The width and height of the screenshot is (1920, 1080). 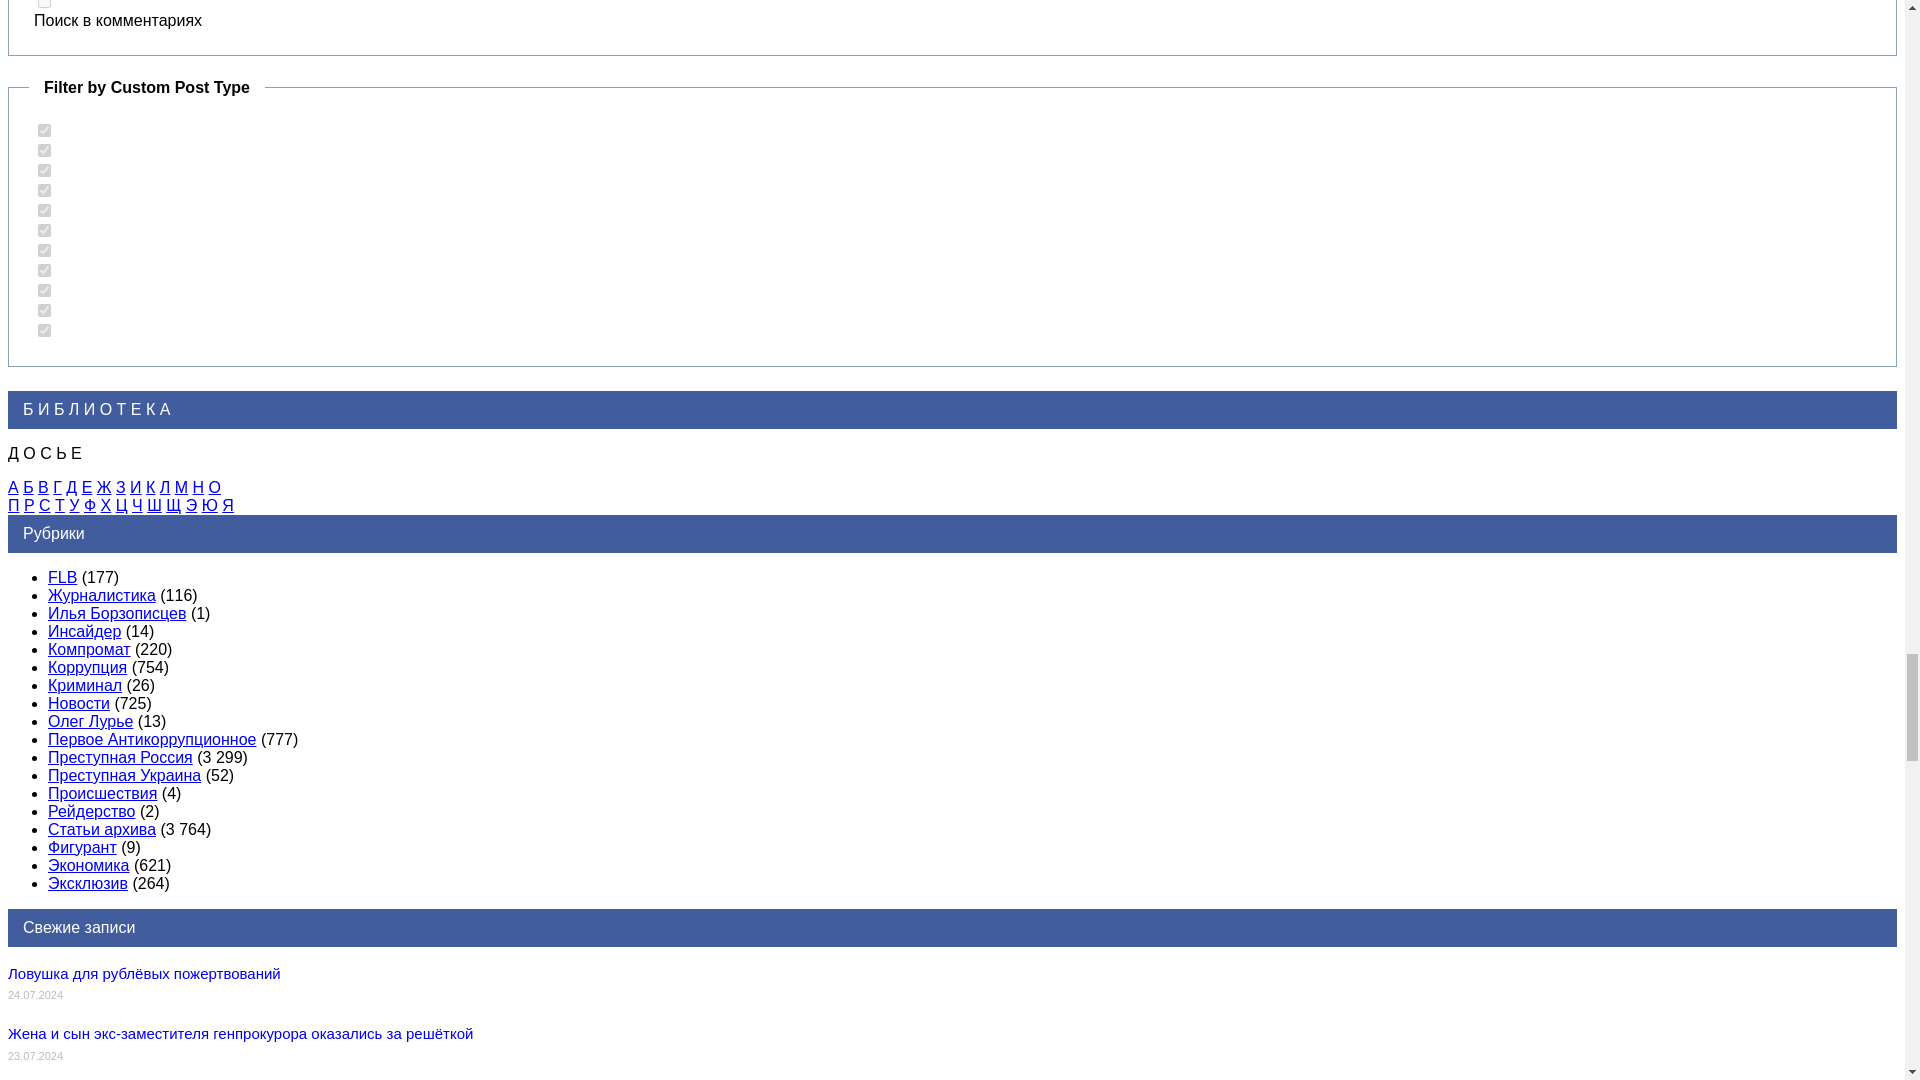 What do you see at coordinates (44, 230) in the screenshot?
I see `society` at bounding box center [44, 230].